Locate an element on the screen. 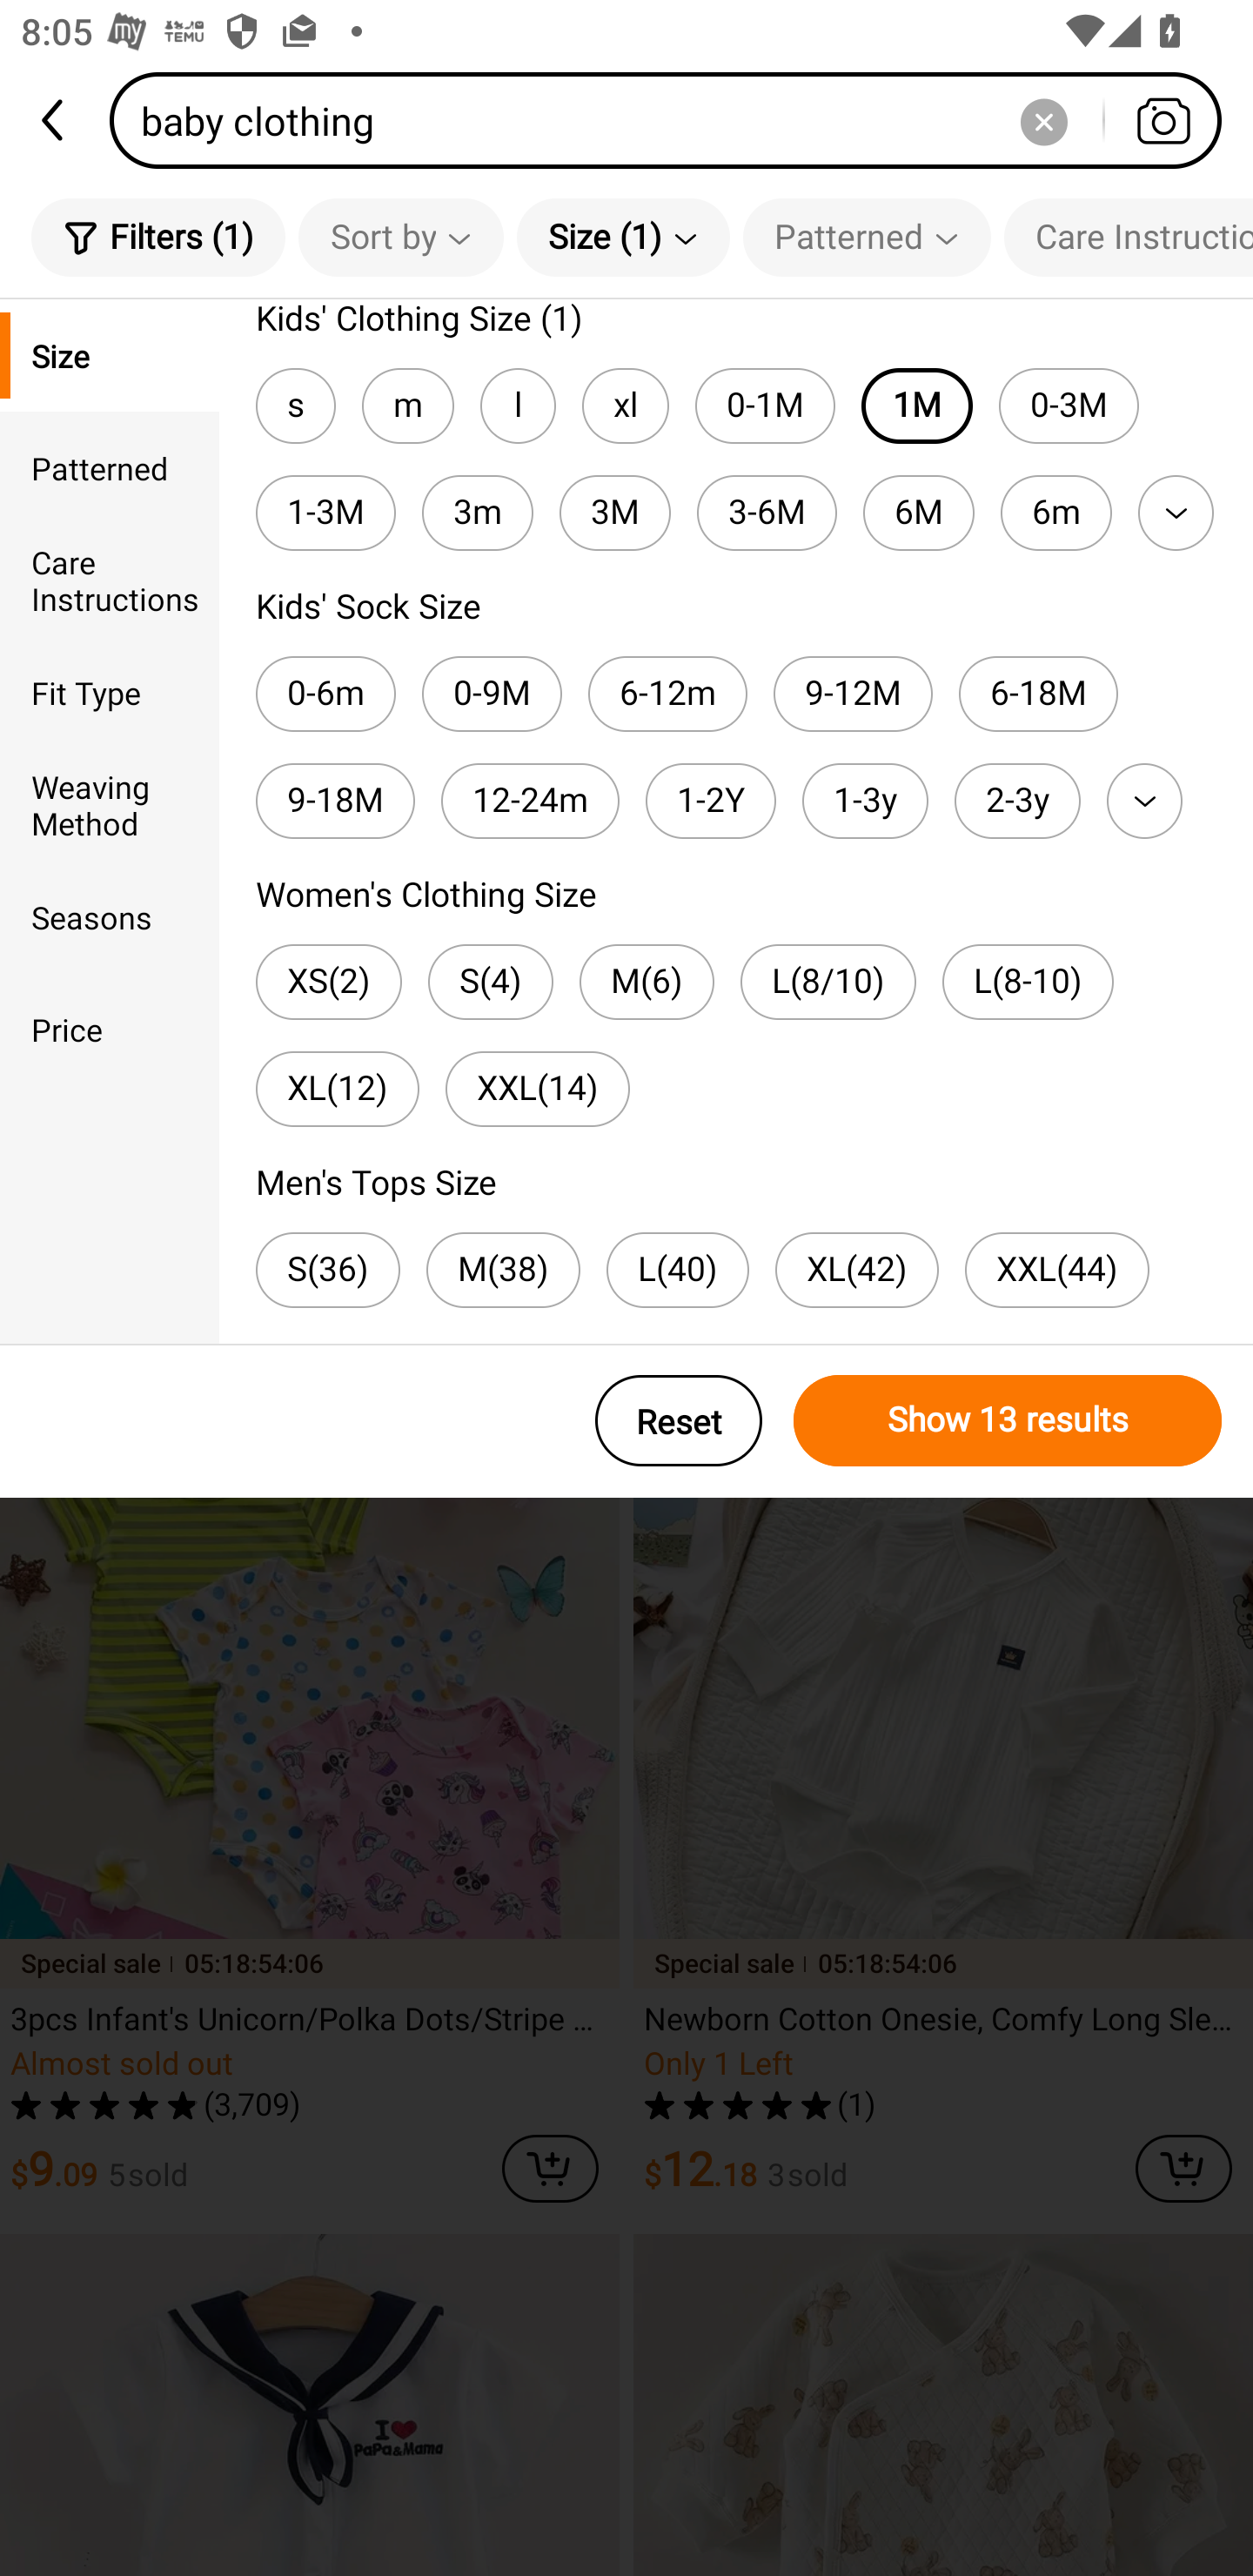 This screenshot has width=1253, height=2576. Price is located at coordinates (110, 1029).